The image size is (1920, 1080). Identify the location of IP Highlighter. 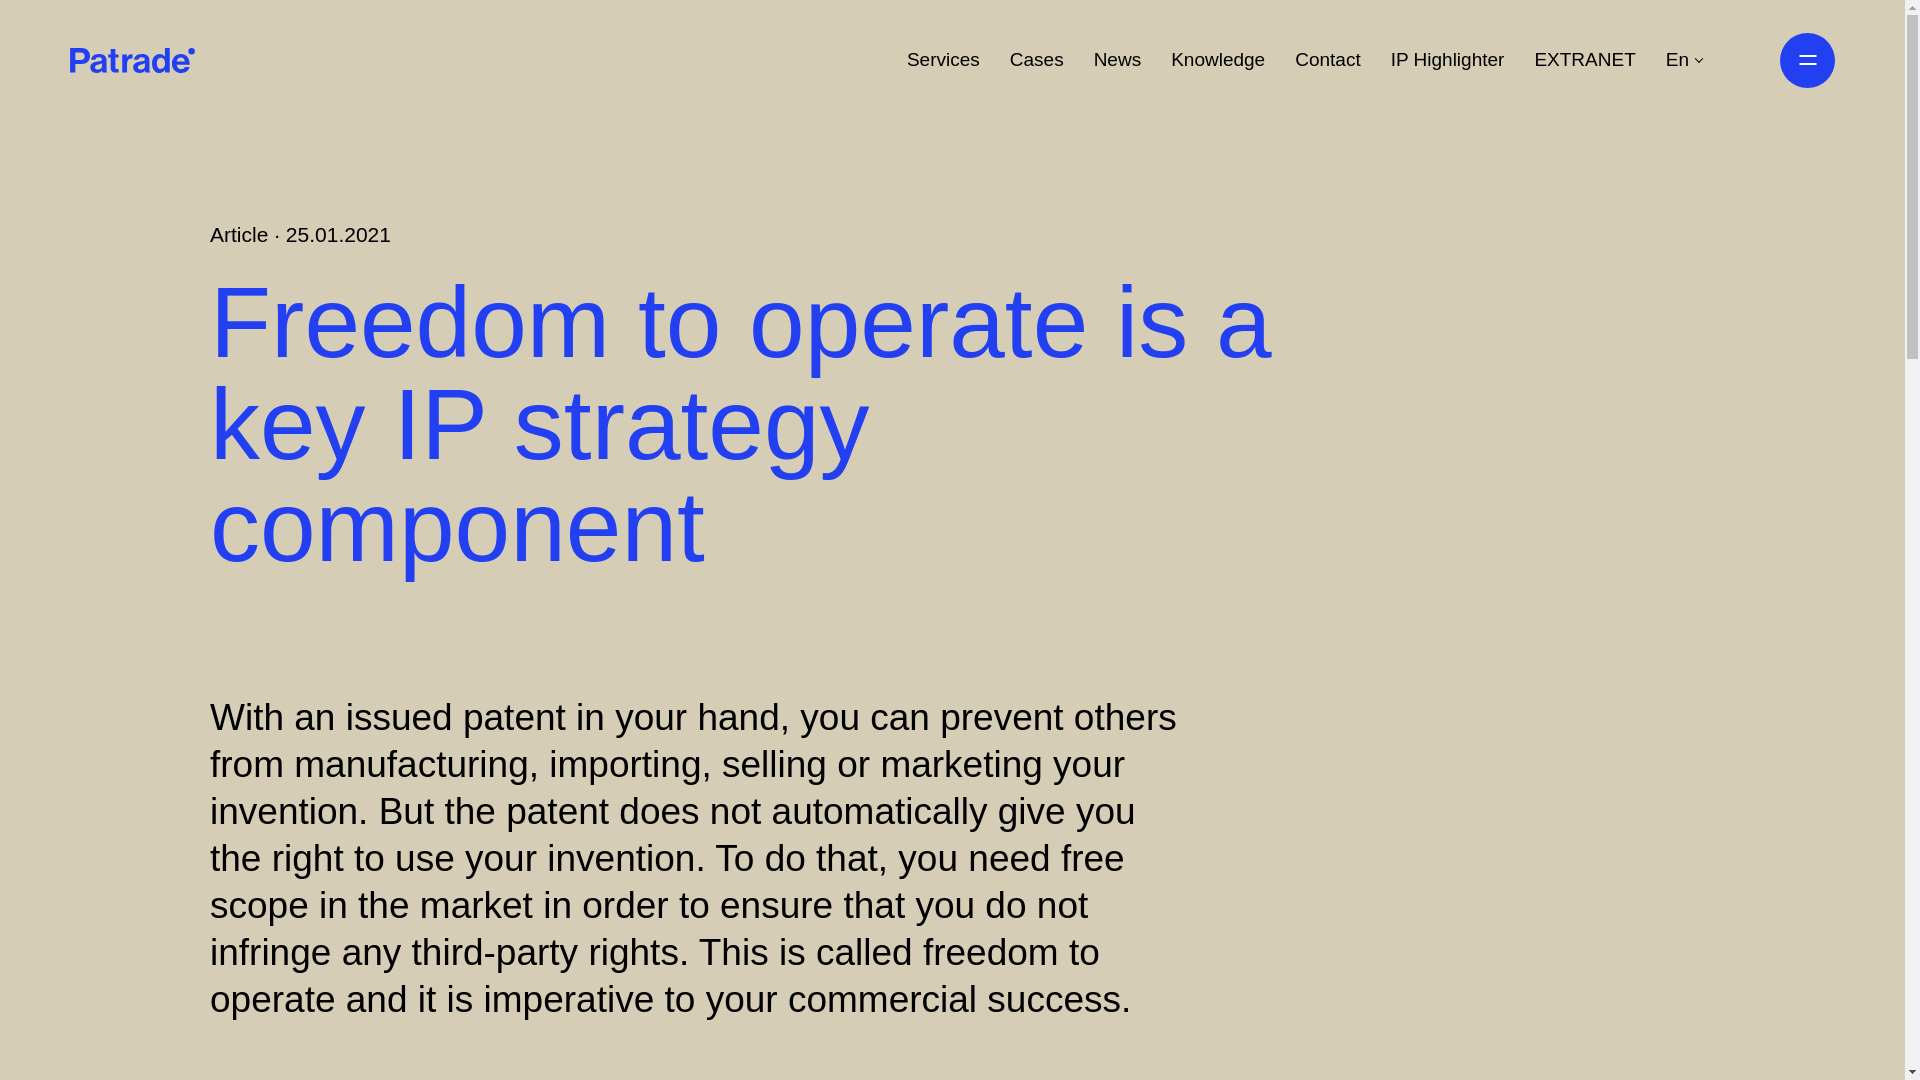
(1448, 60).